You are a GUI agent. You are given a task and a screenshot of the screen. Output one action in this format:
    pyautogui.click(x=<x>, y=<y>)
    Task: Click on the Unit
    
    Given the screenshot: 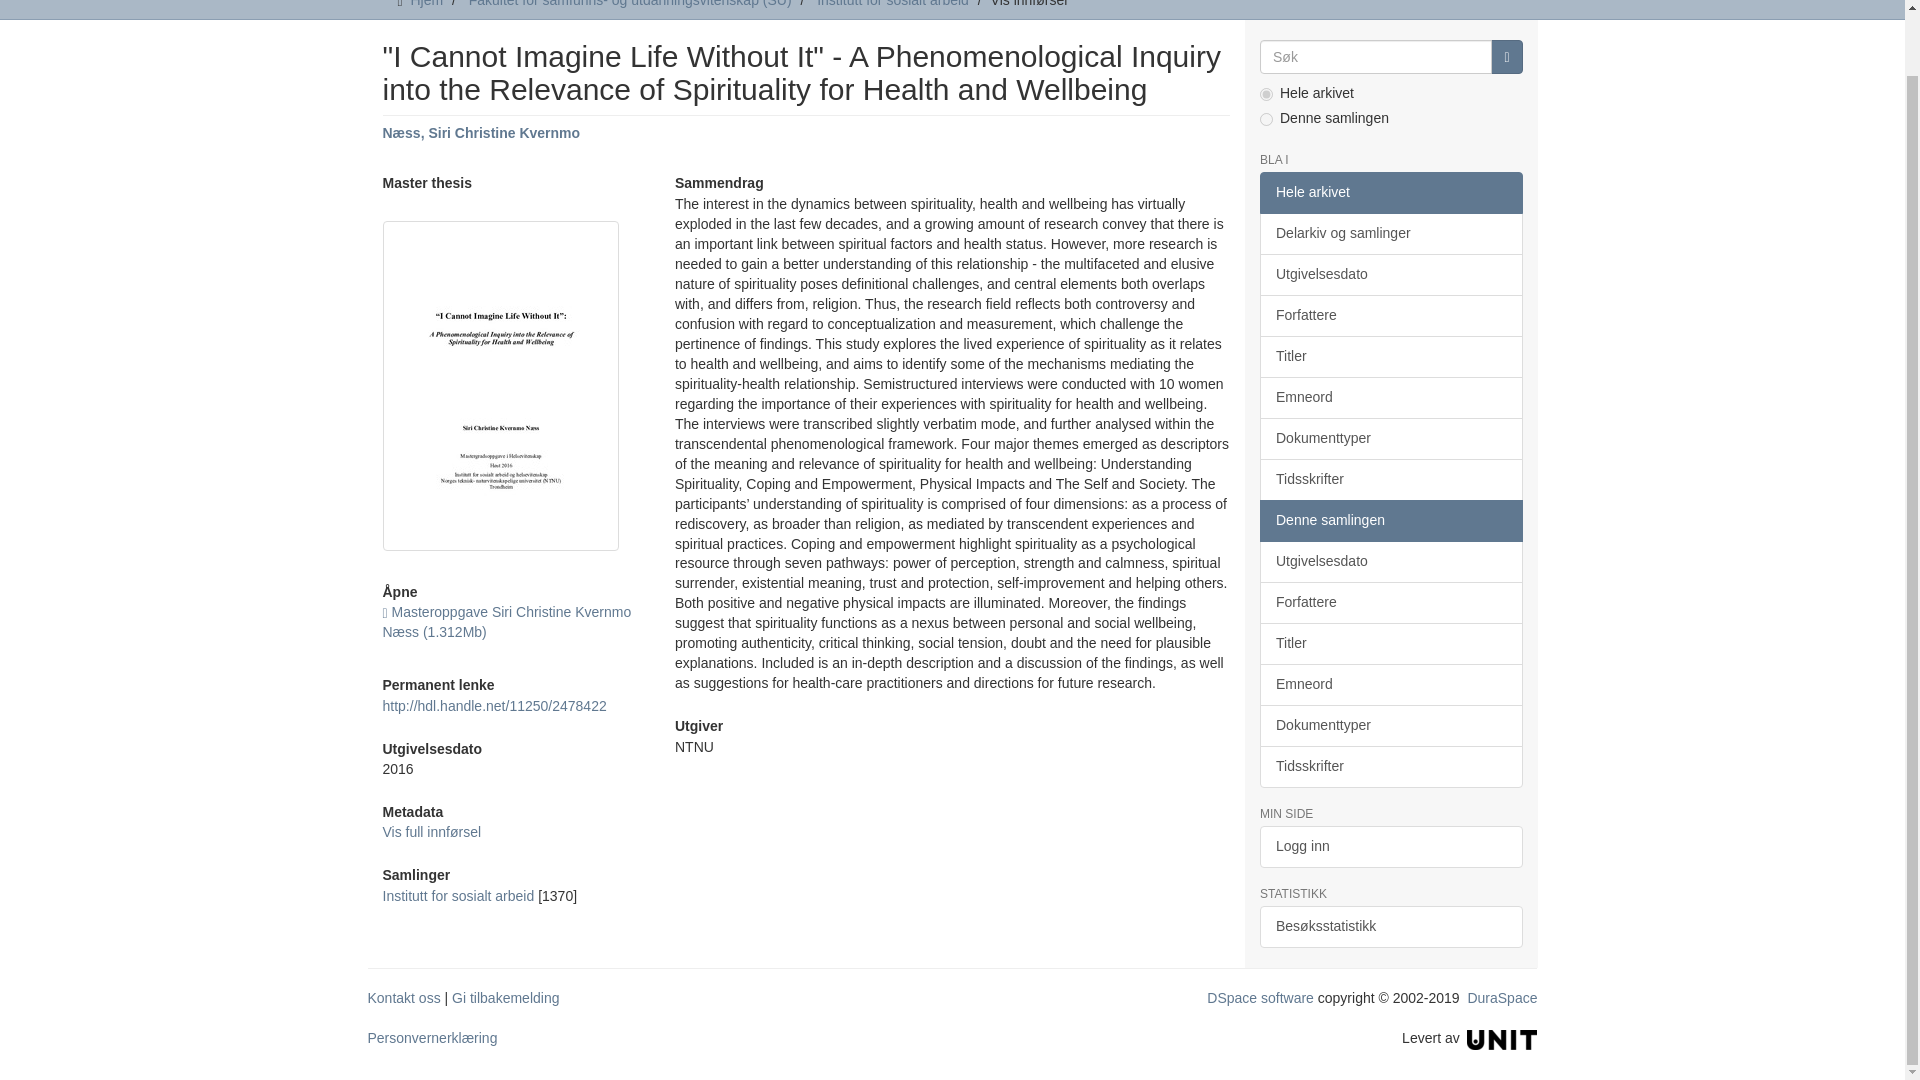 What is the action you would take?
    pyautogui.click(x=1502, y=1038)
    